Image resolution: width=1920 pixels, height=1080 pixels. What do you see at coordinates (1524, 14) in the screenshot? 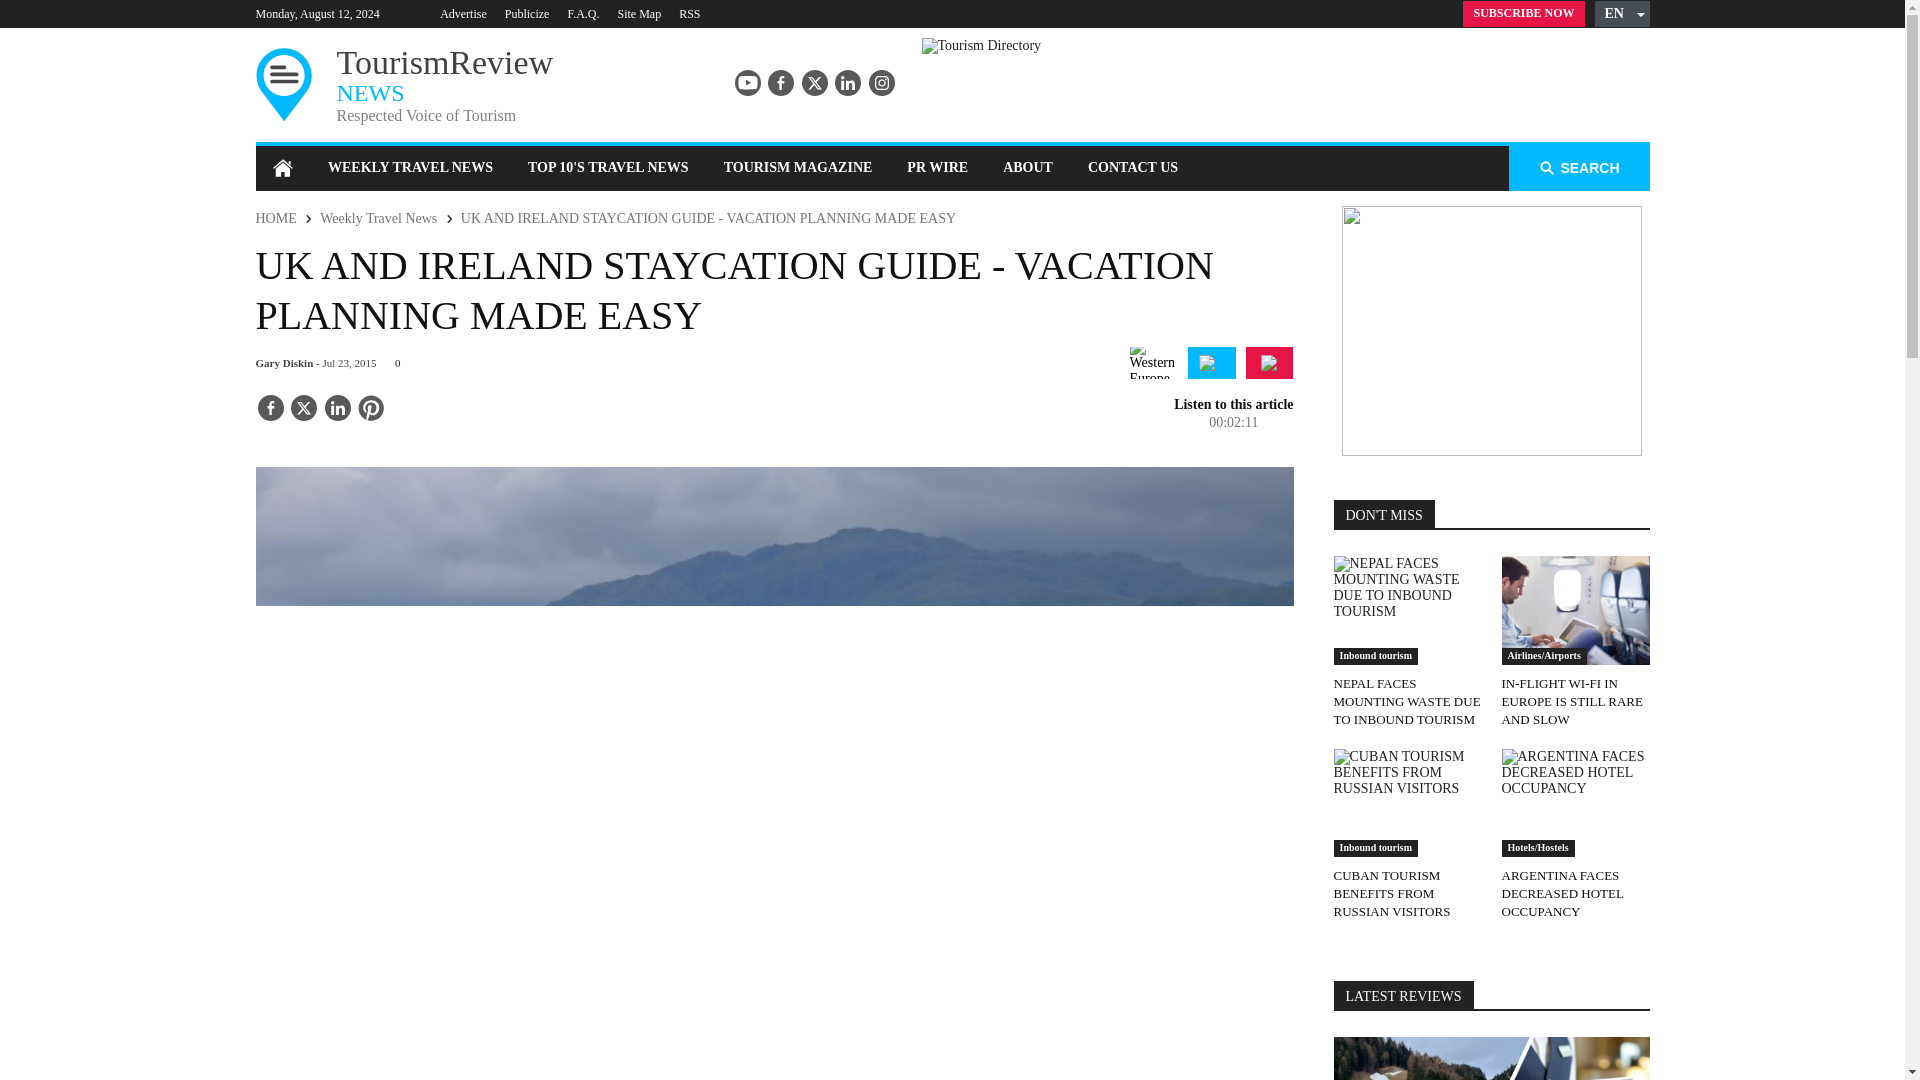
I see `SUBSCRIBE NOW` at bounding box center [1524, 14].